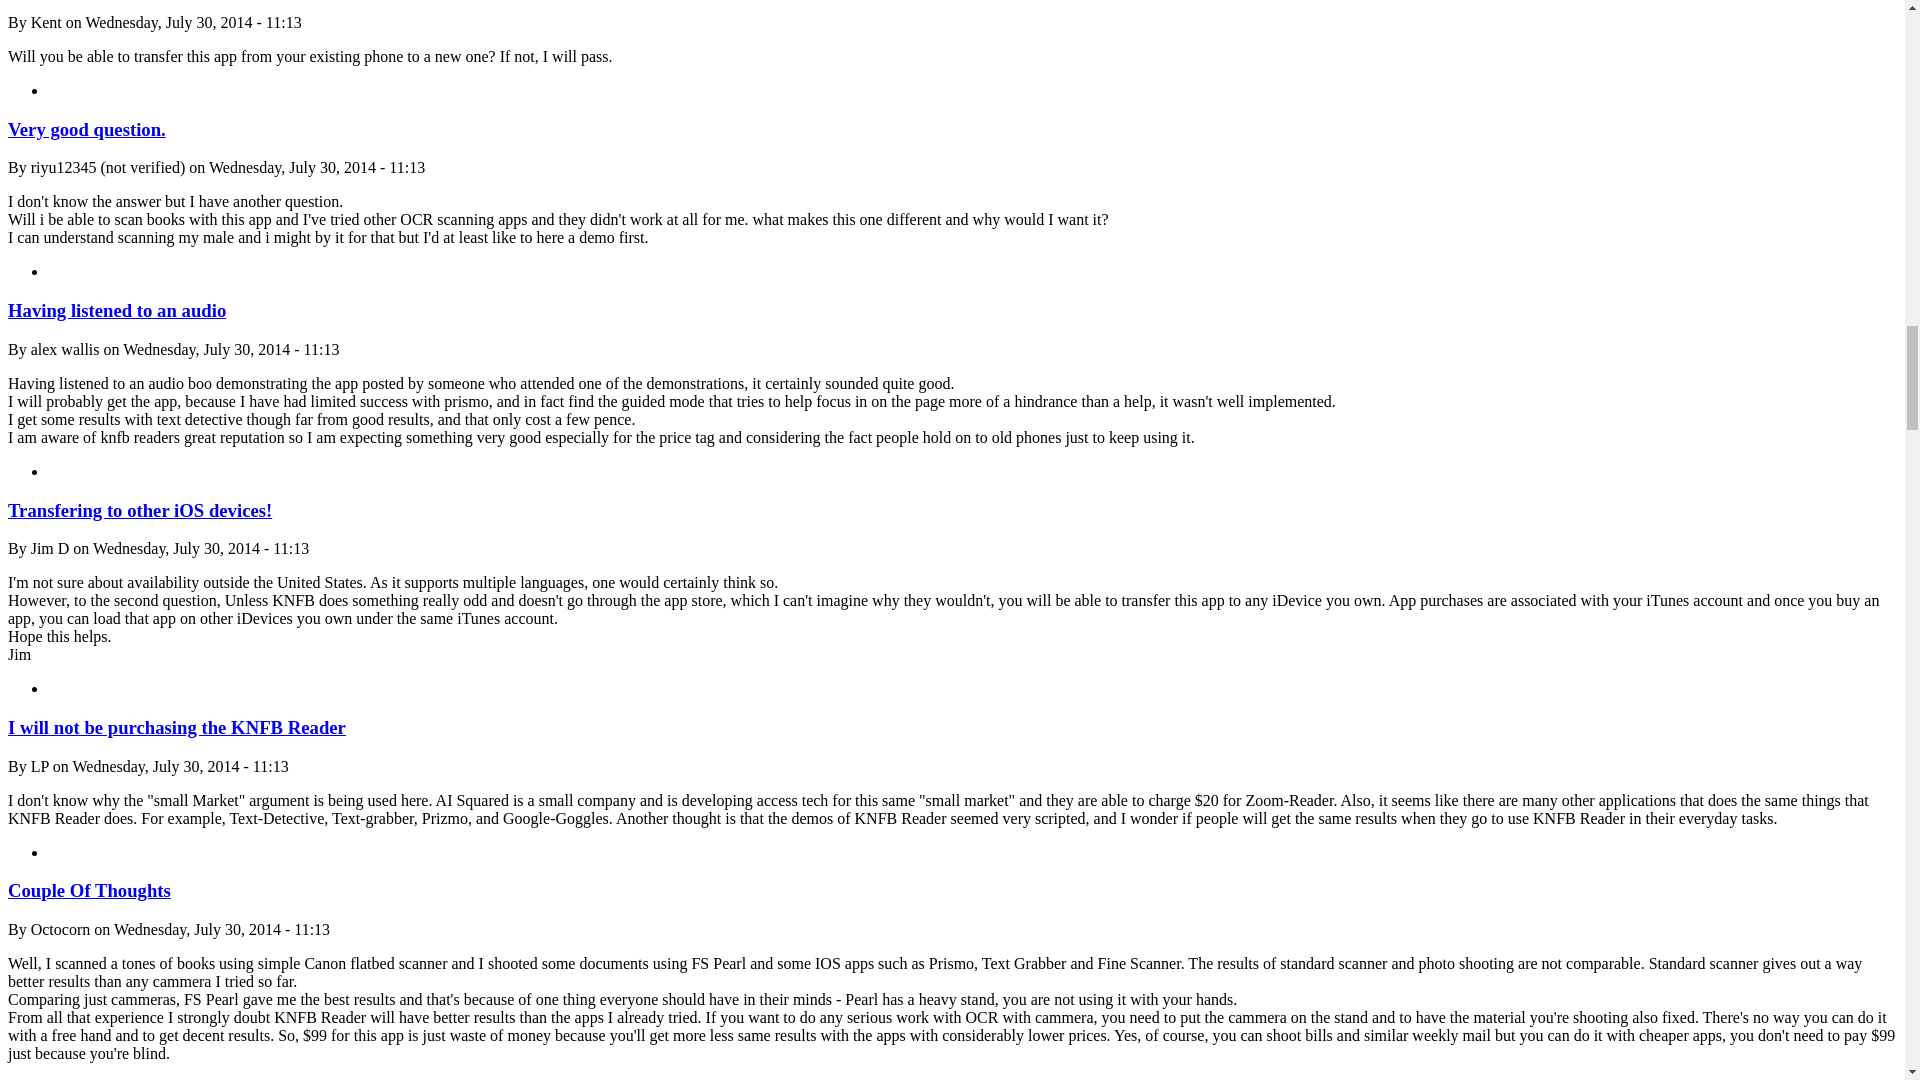  Describe the element at coordinates (86, 129) in the screenshot. I see `Very good question.` at that location.